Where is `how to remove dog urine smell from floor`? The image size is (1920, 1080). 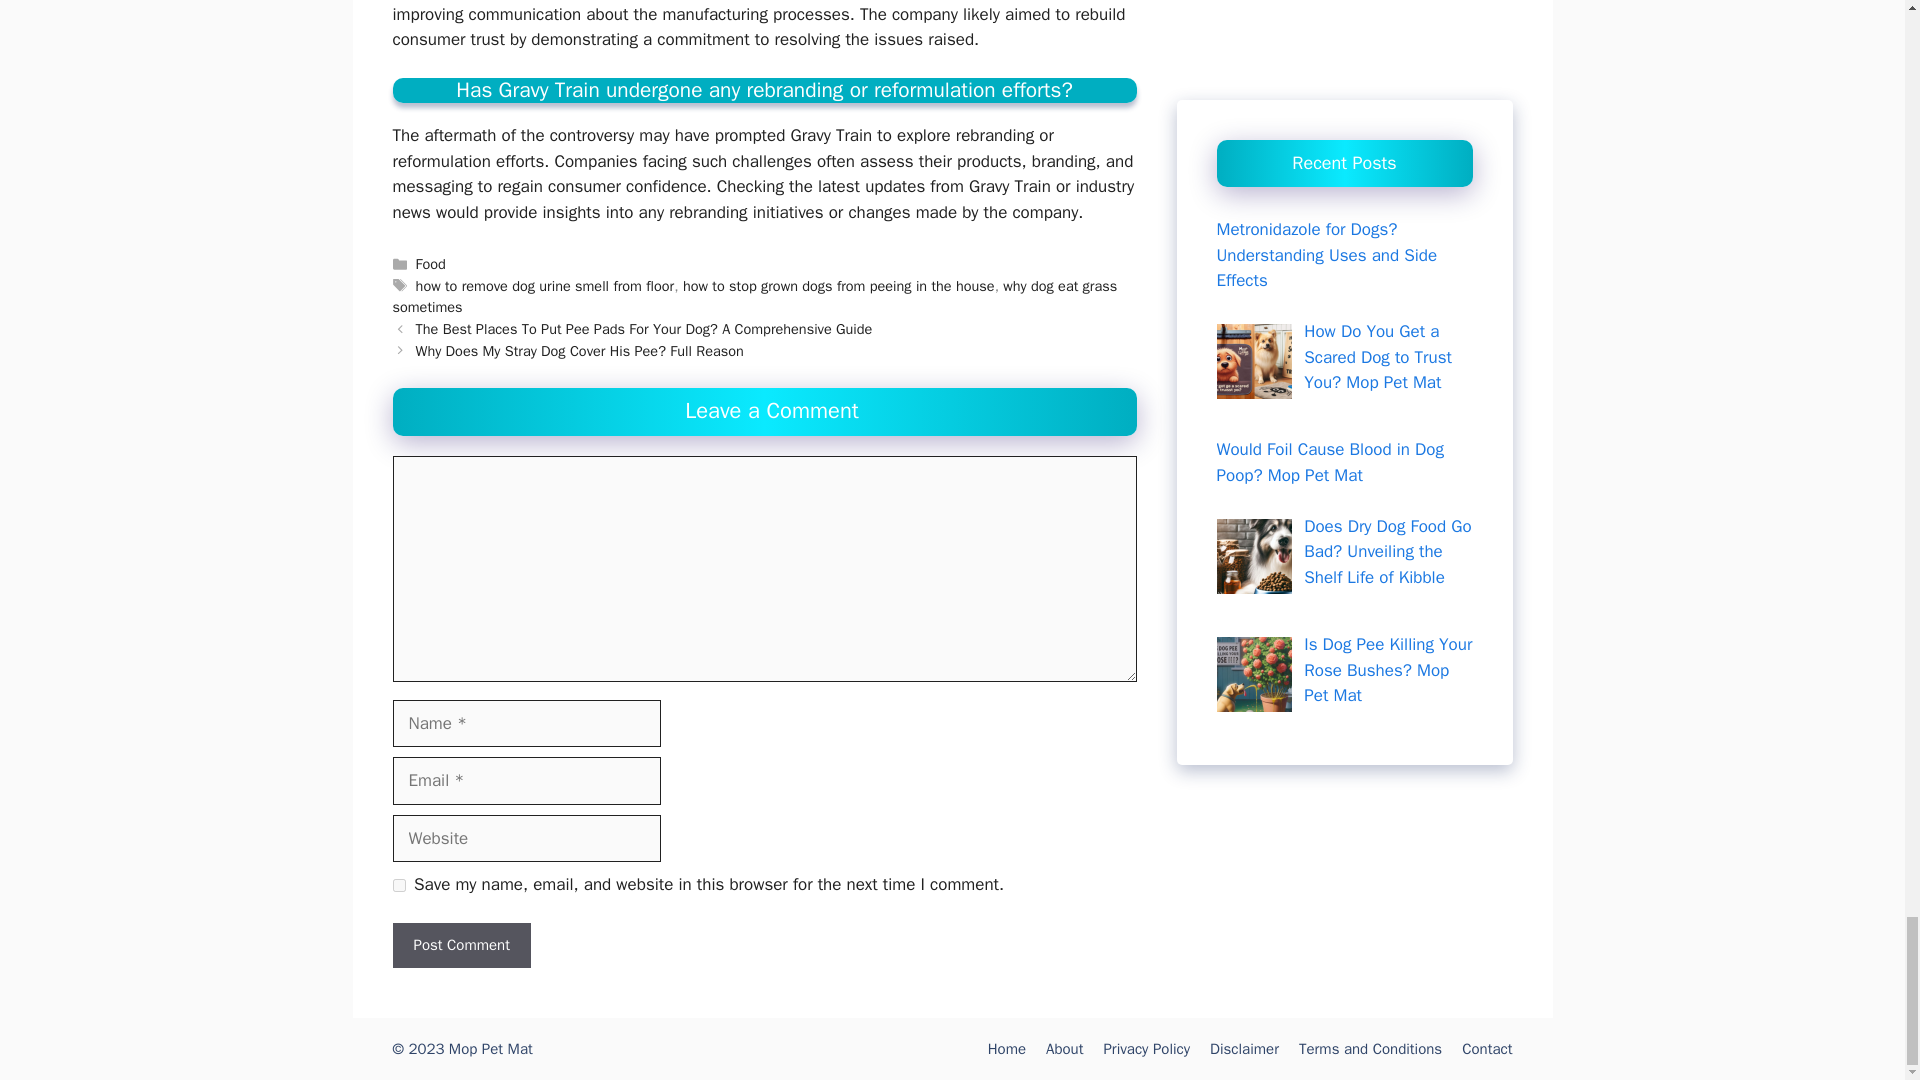 how to remove dog urine smell from floor is located at coordinates (546, 285).